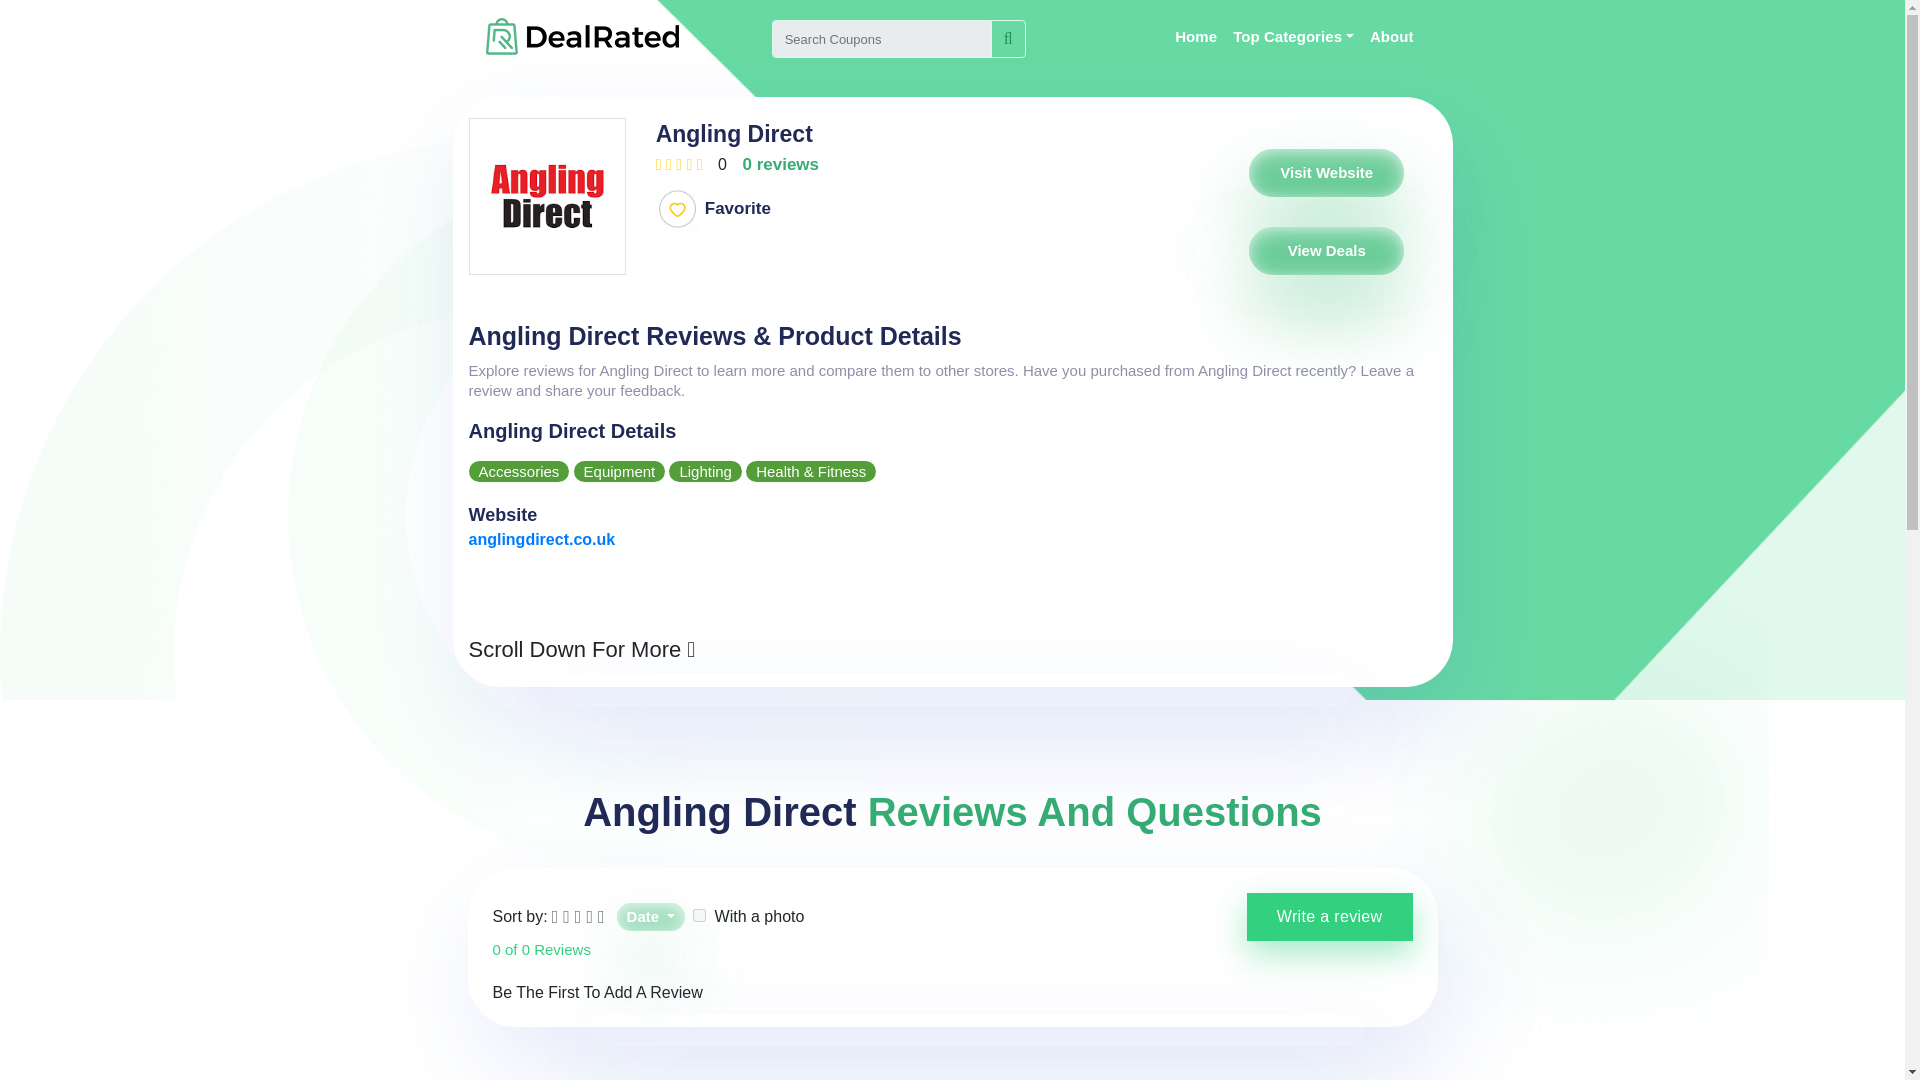 This screenshot has width=1920, height=1080. I want to click on Equipment, so click(620, 471).